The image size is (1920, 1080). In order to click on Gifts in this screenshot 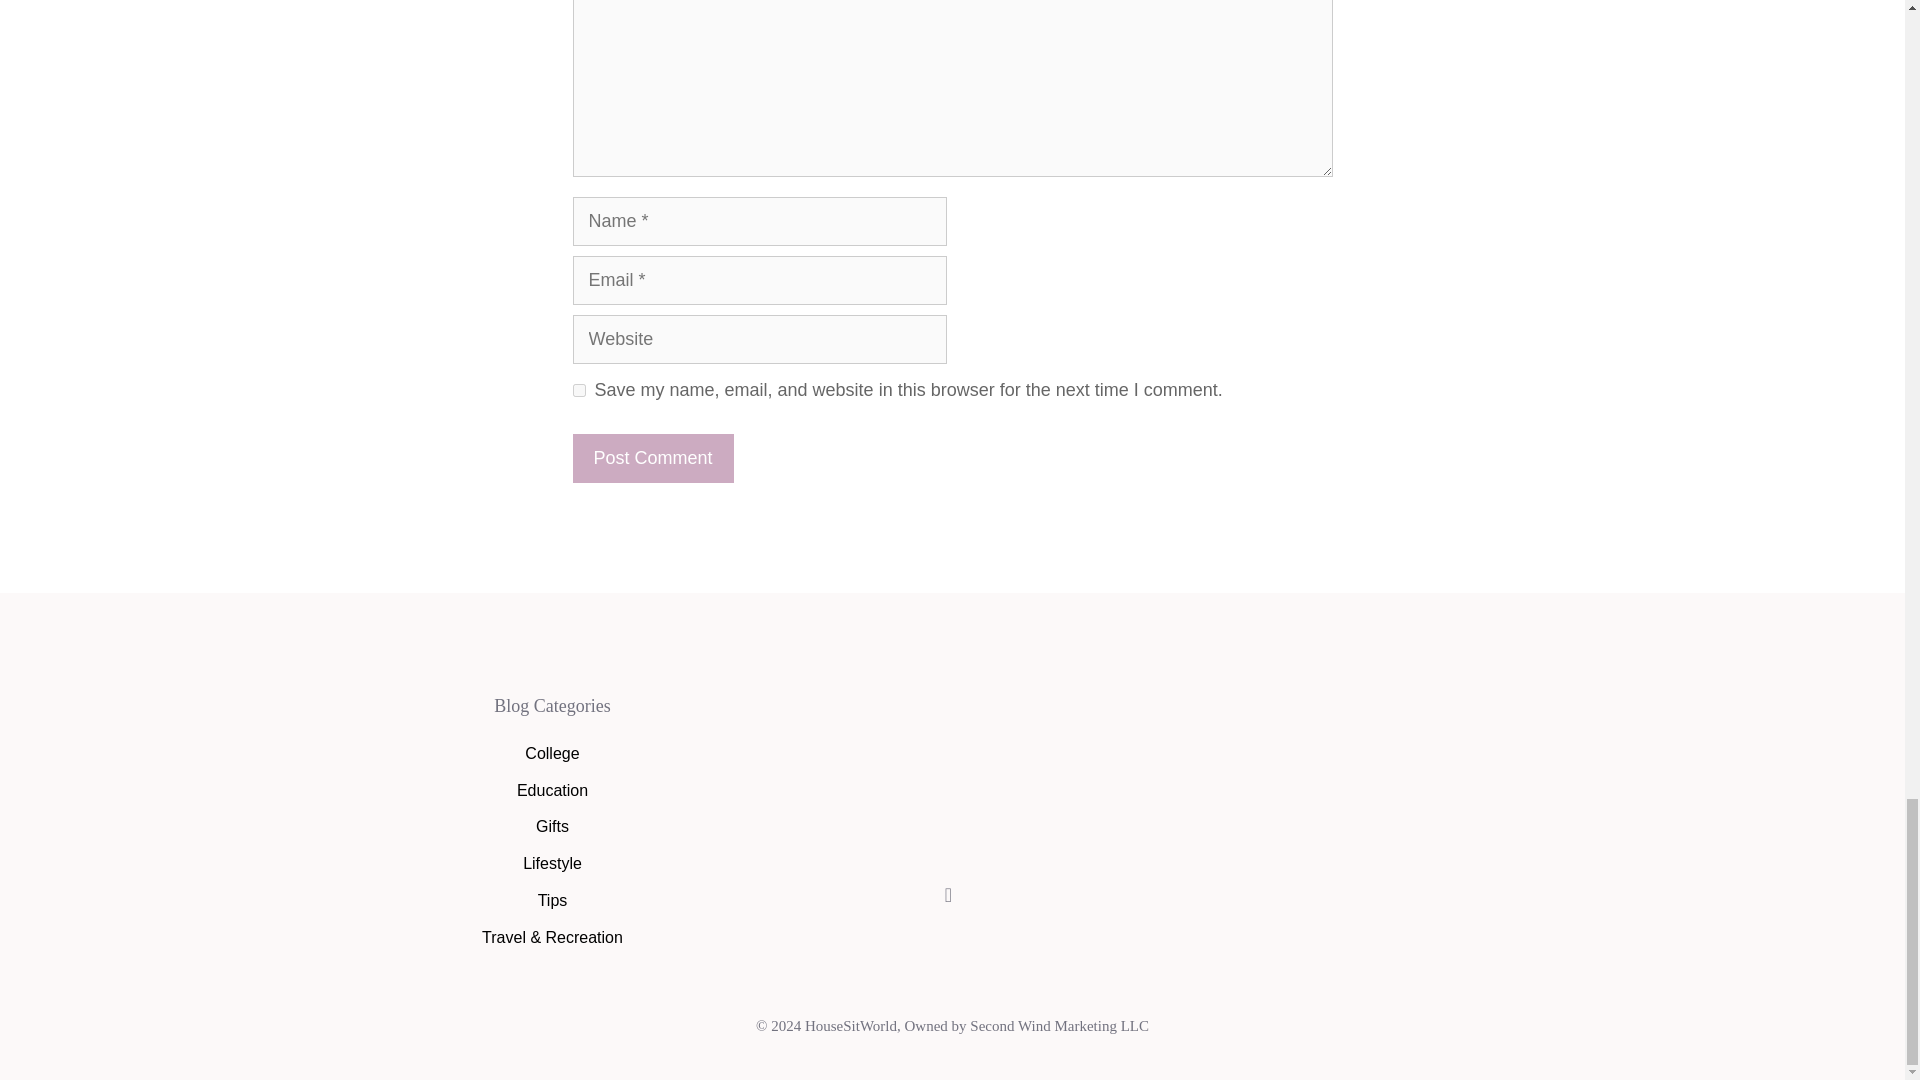, I will do `click(552, 826)`.